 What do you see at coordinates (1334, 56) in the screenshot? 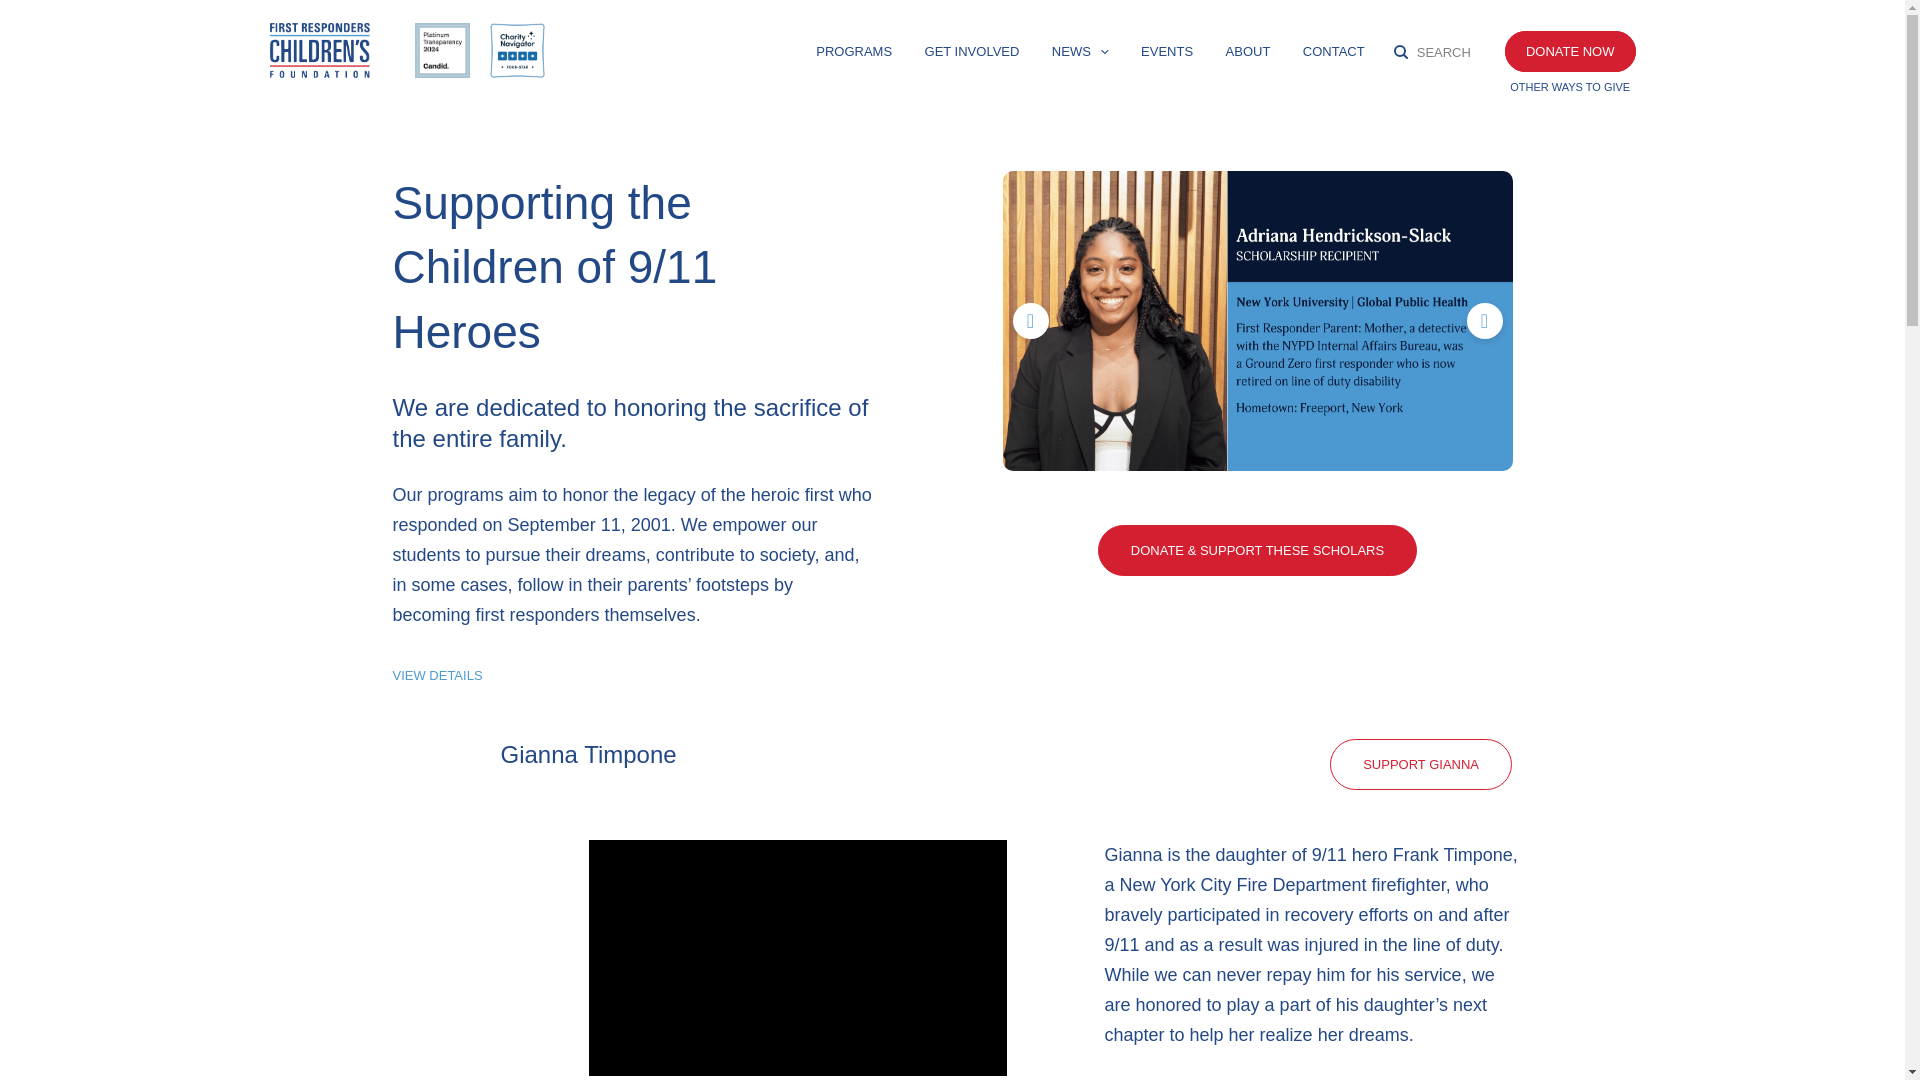
I see `CONTACT` at bounding box center [1334, 56].